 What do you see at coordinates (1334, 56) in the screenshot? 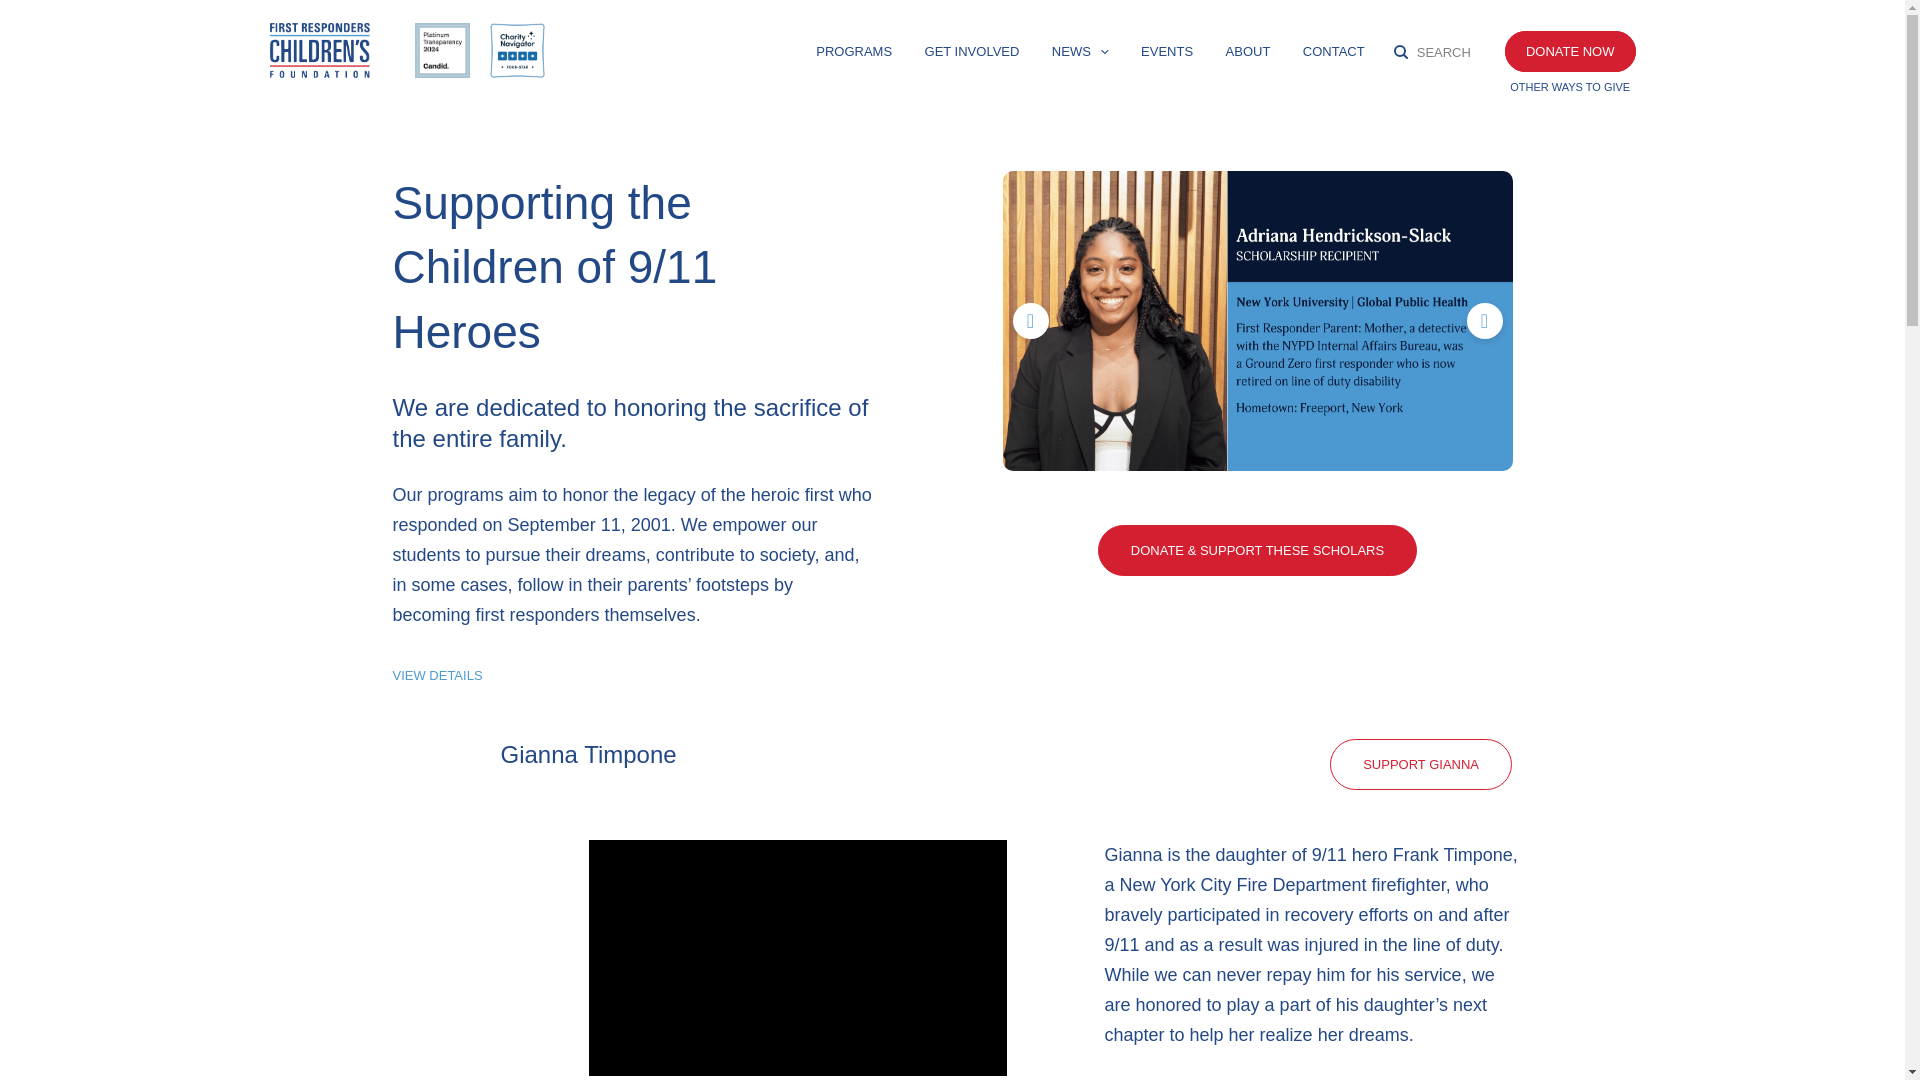
I see `CONTACT` at bounding box center [1334, 56].